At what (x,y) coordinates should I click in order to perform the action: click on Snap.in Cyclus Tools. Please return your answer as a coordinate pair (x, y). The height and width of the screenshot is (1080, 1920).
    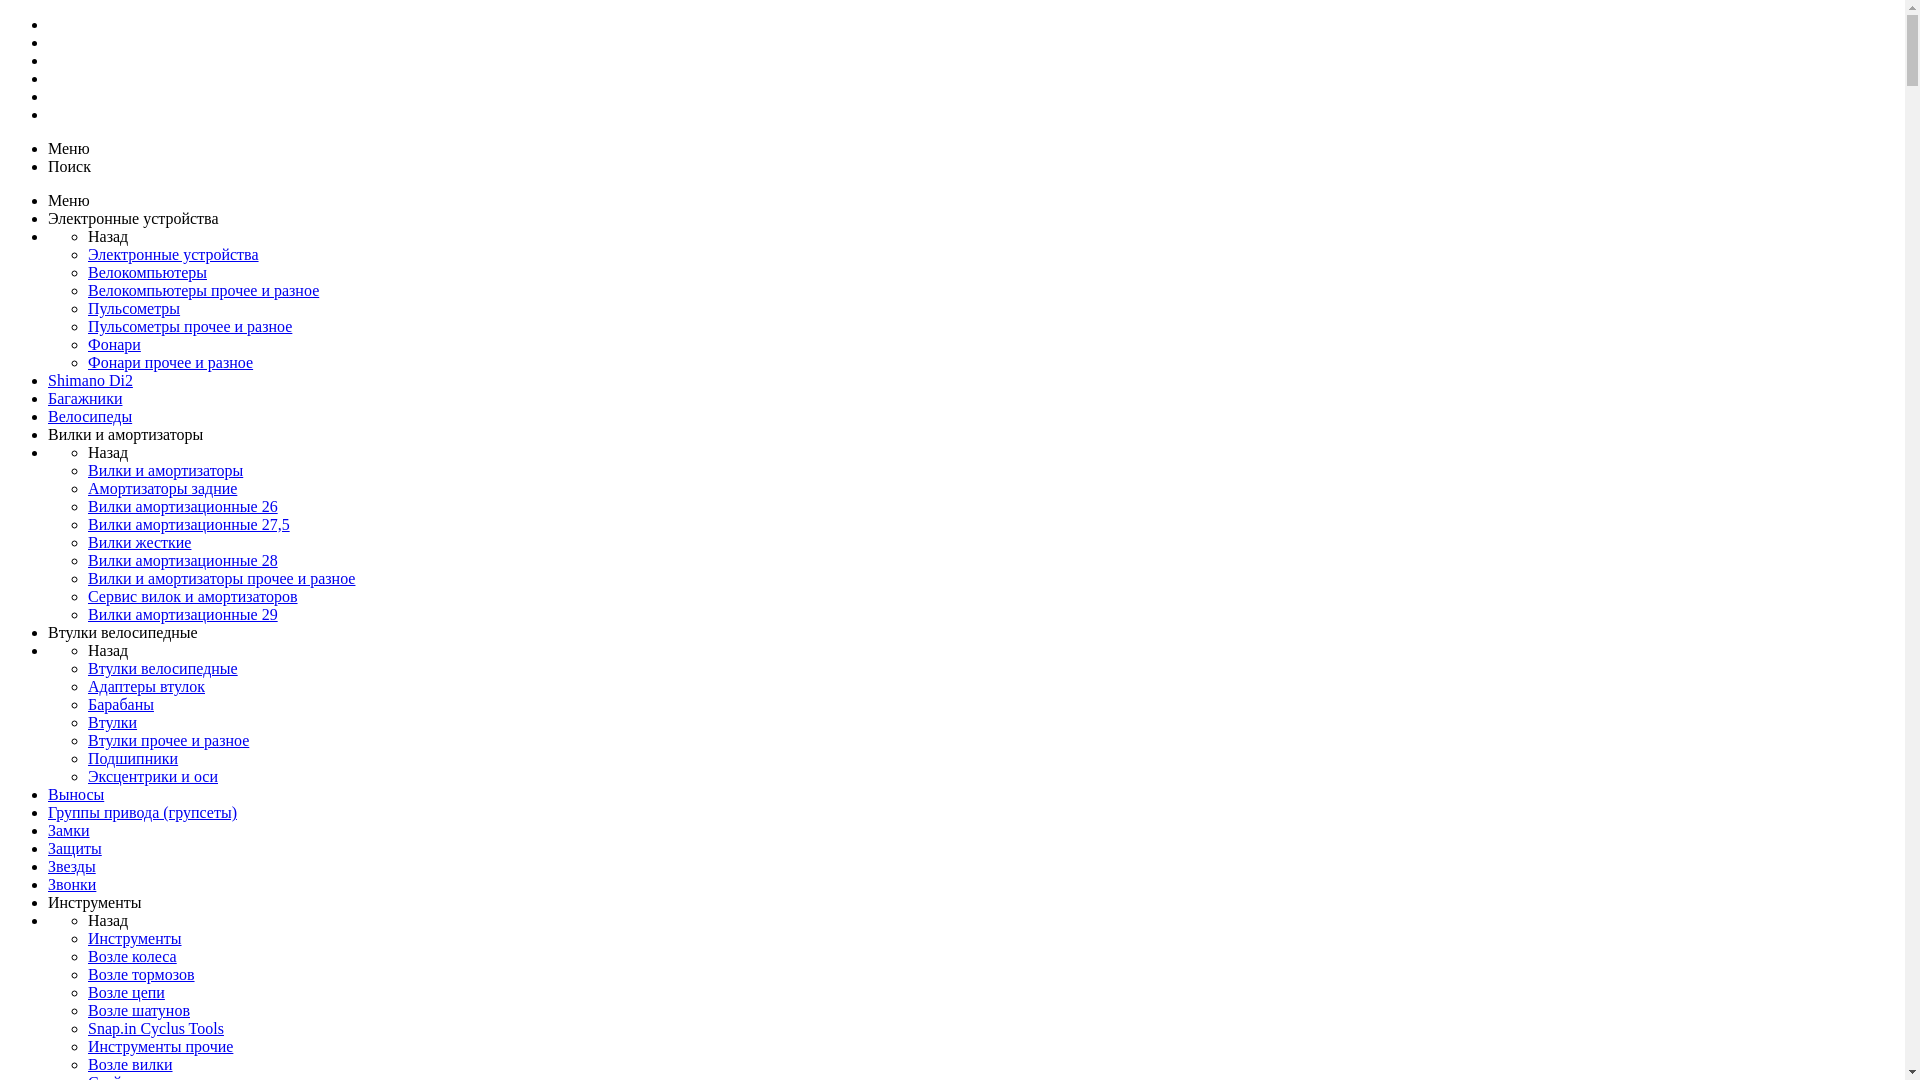
    Looking at the image, I should click on (156, 1028).